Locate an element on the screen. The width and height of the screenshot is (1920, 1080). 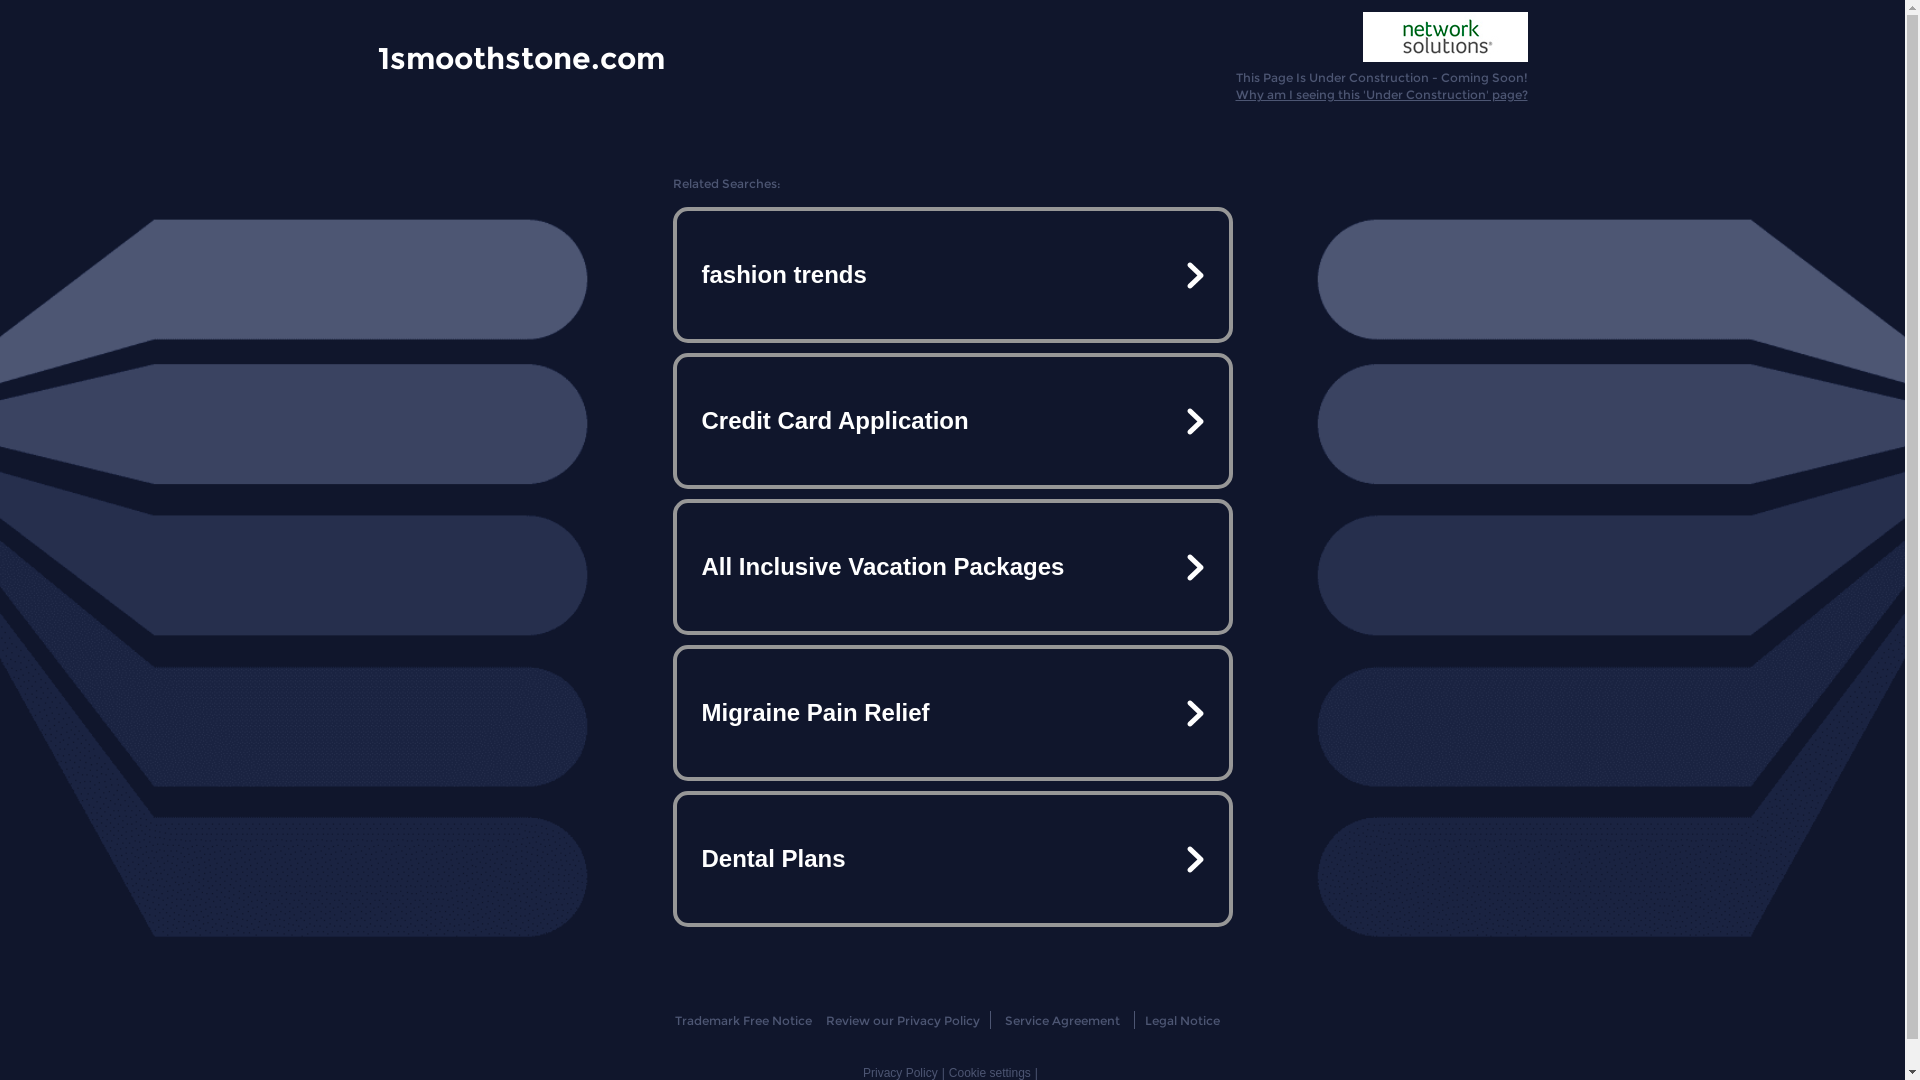
Trademark Free Notice is located at coordinates (744, 1020).